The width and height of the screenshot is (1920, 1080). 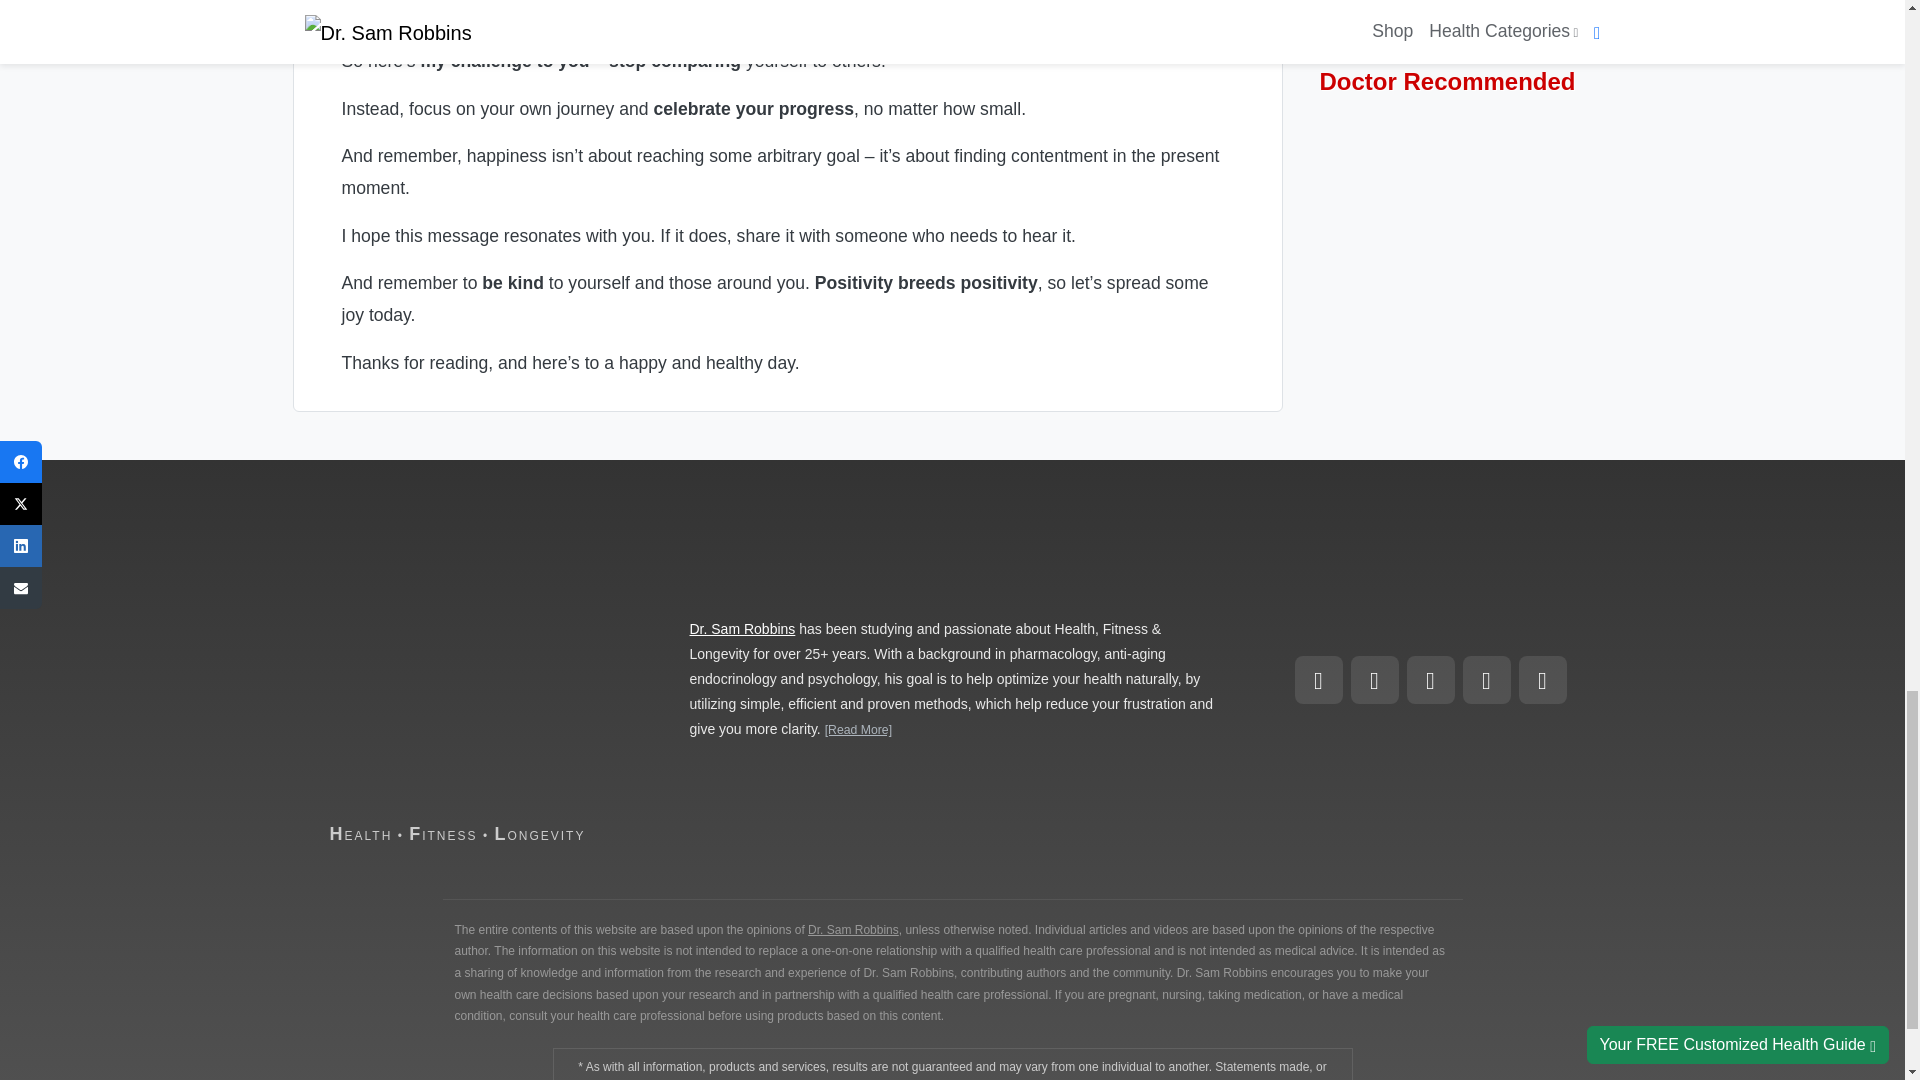 What do you see at coordinates (1485, 680) in the screenshot?
I see `Twitter` at bounding box center [1485, 680].